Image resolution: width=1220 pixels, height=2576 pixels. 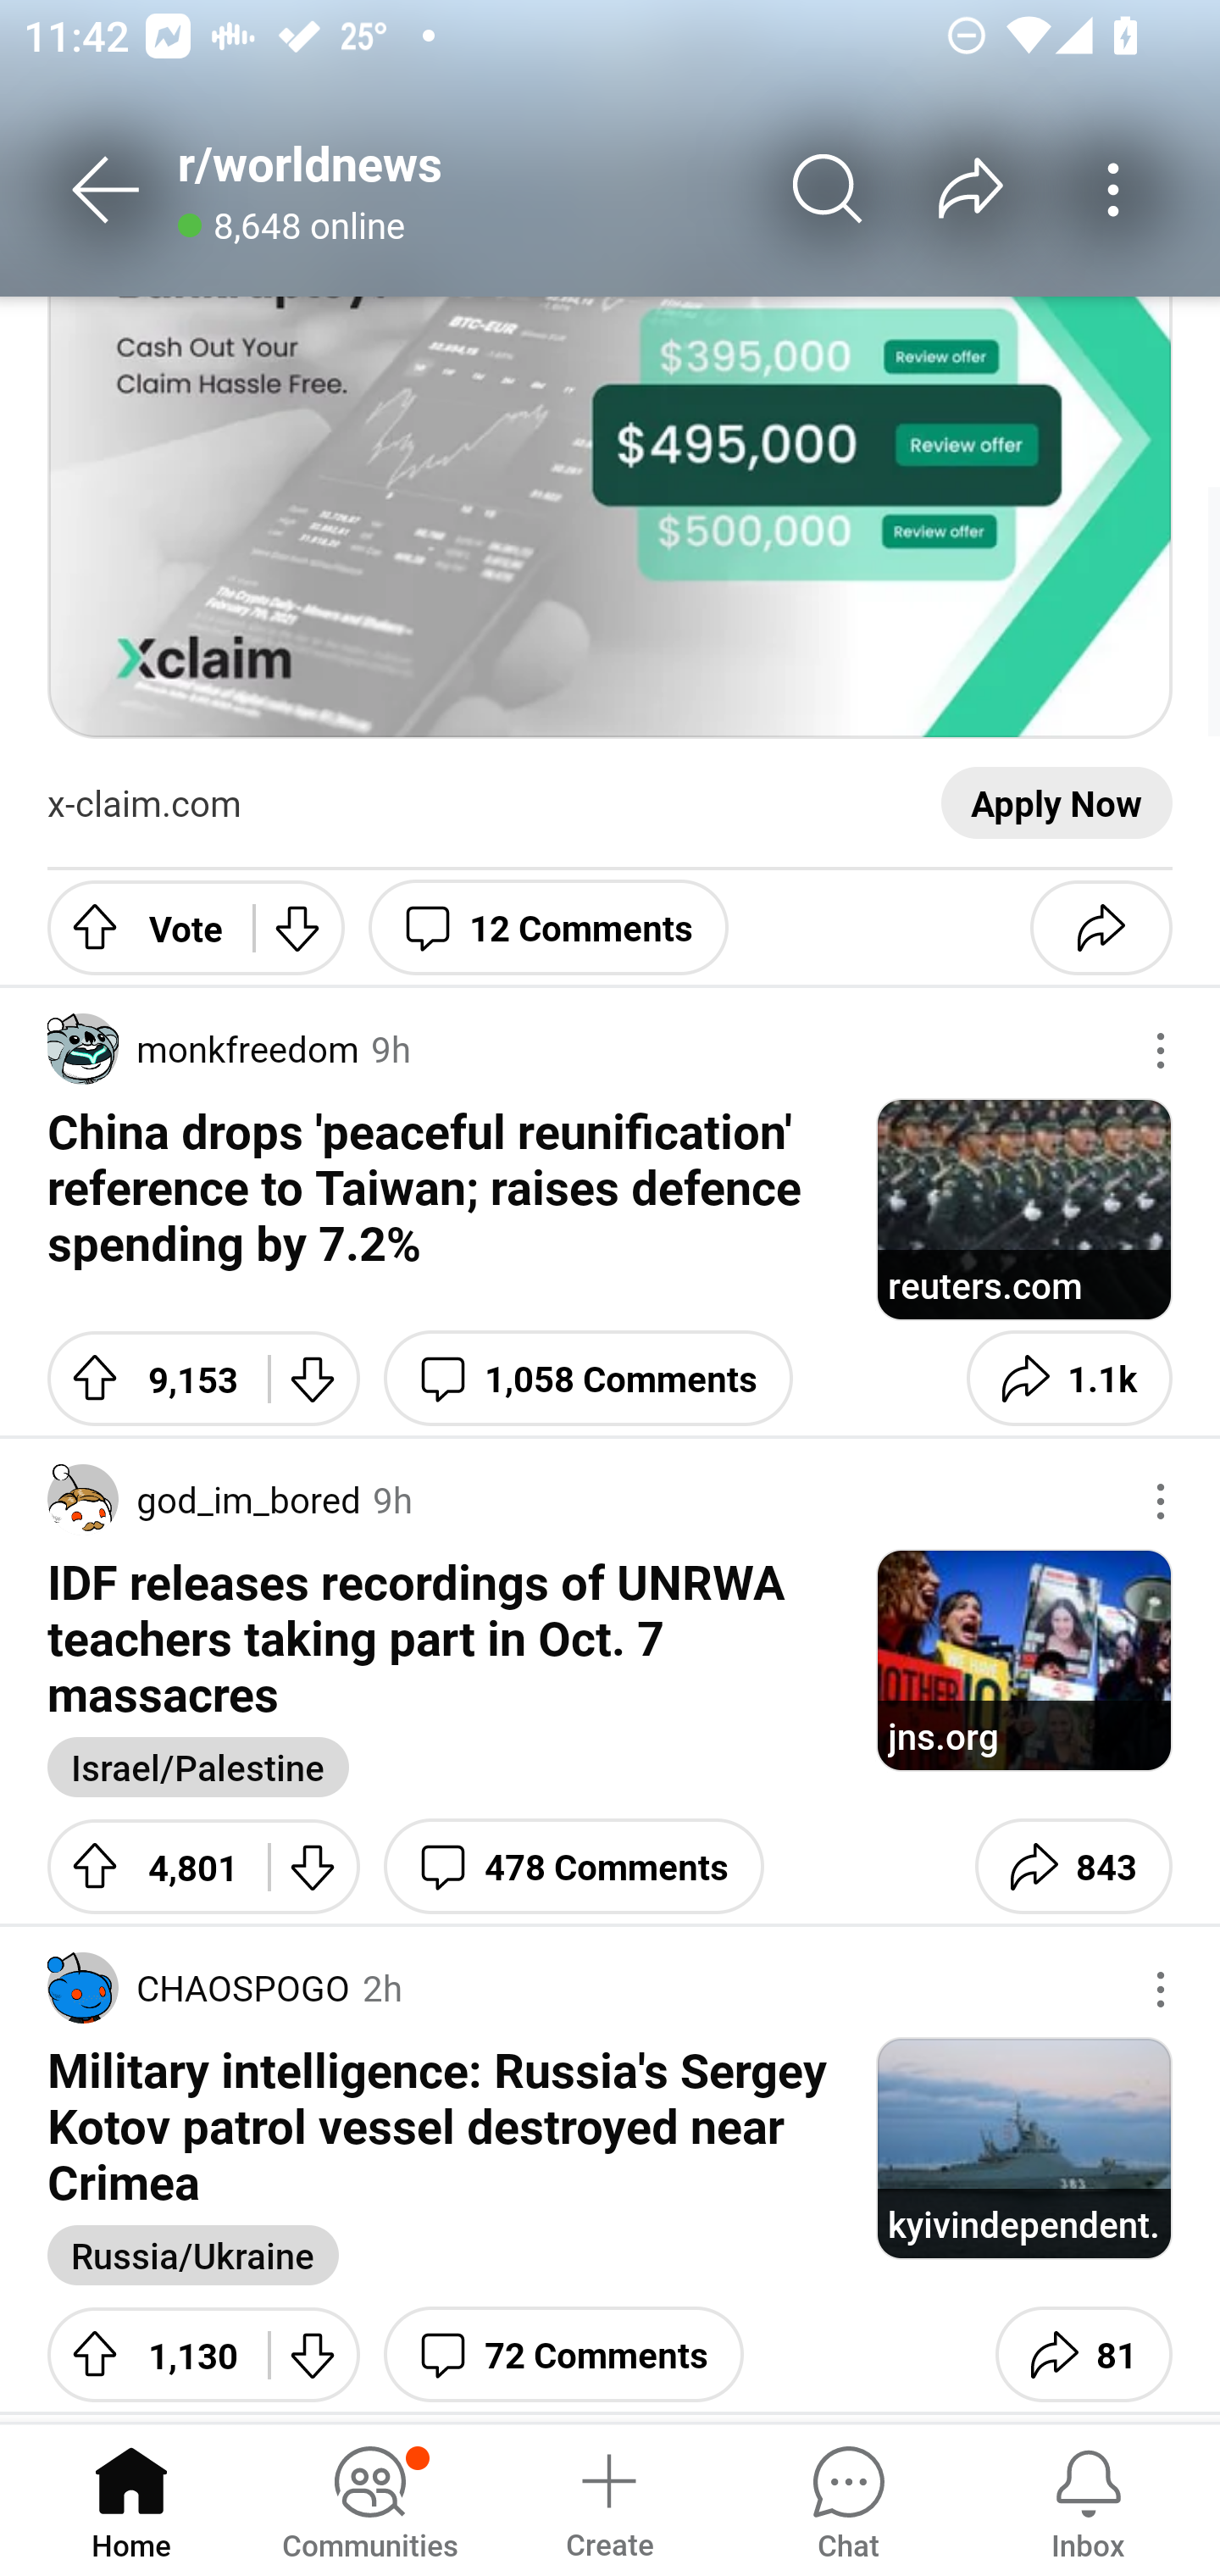 What do you see at coordinates (314, 2354) in the screenshot?
I see `Downvote` at bounding box center [314, 2354].